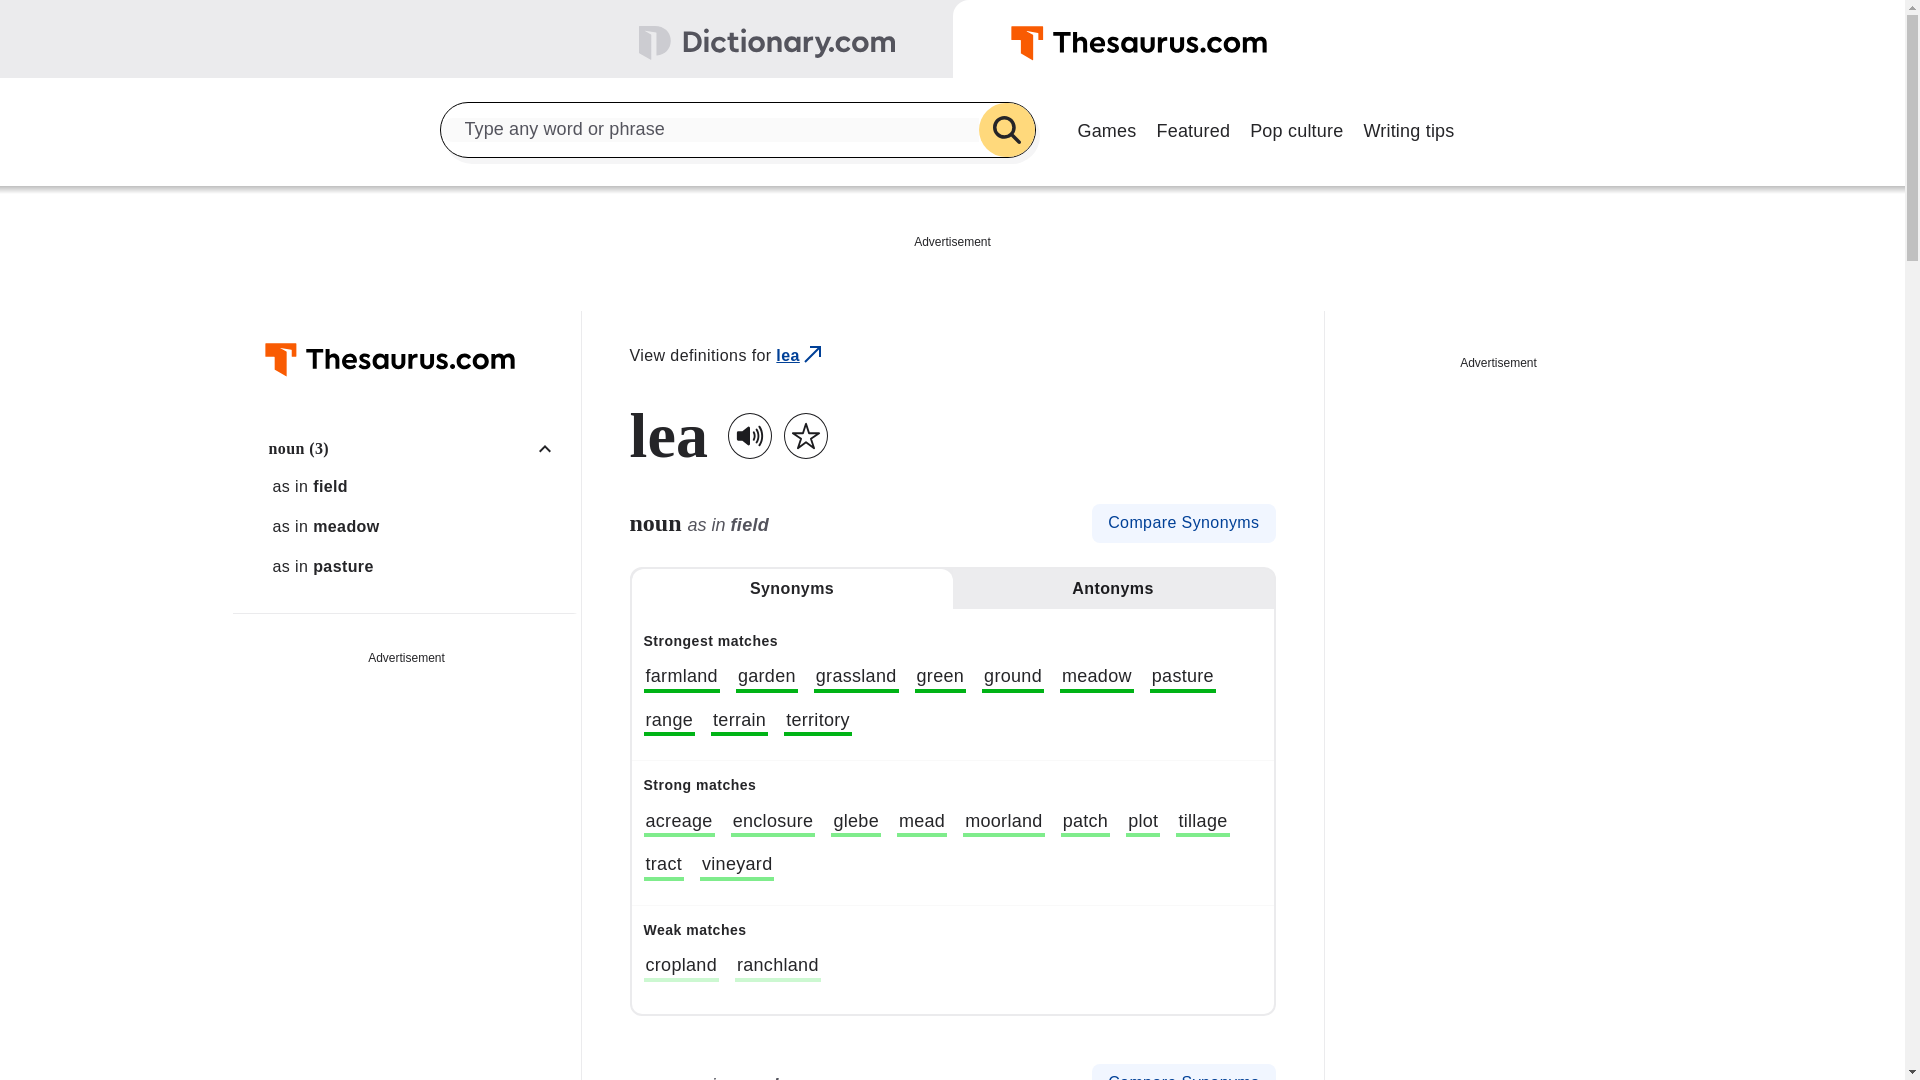 This screenshot has width=1920, height=1080. I want to click on Games, so click(1106, 128).